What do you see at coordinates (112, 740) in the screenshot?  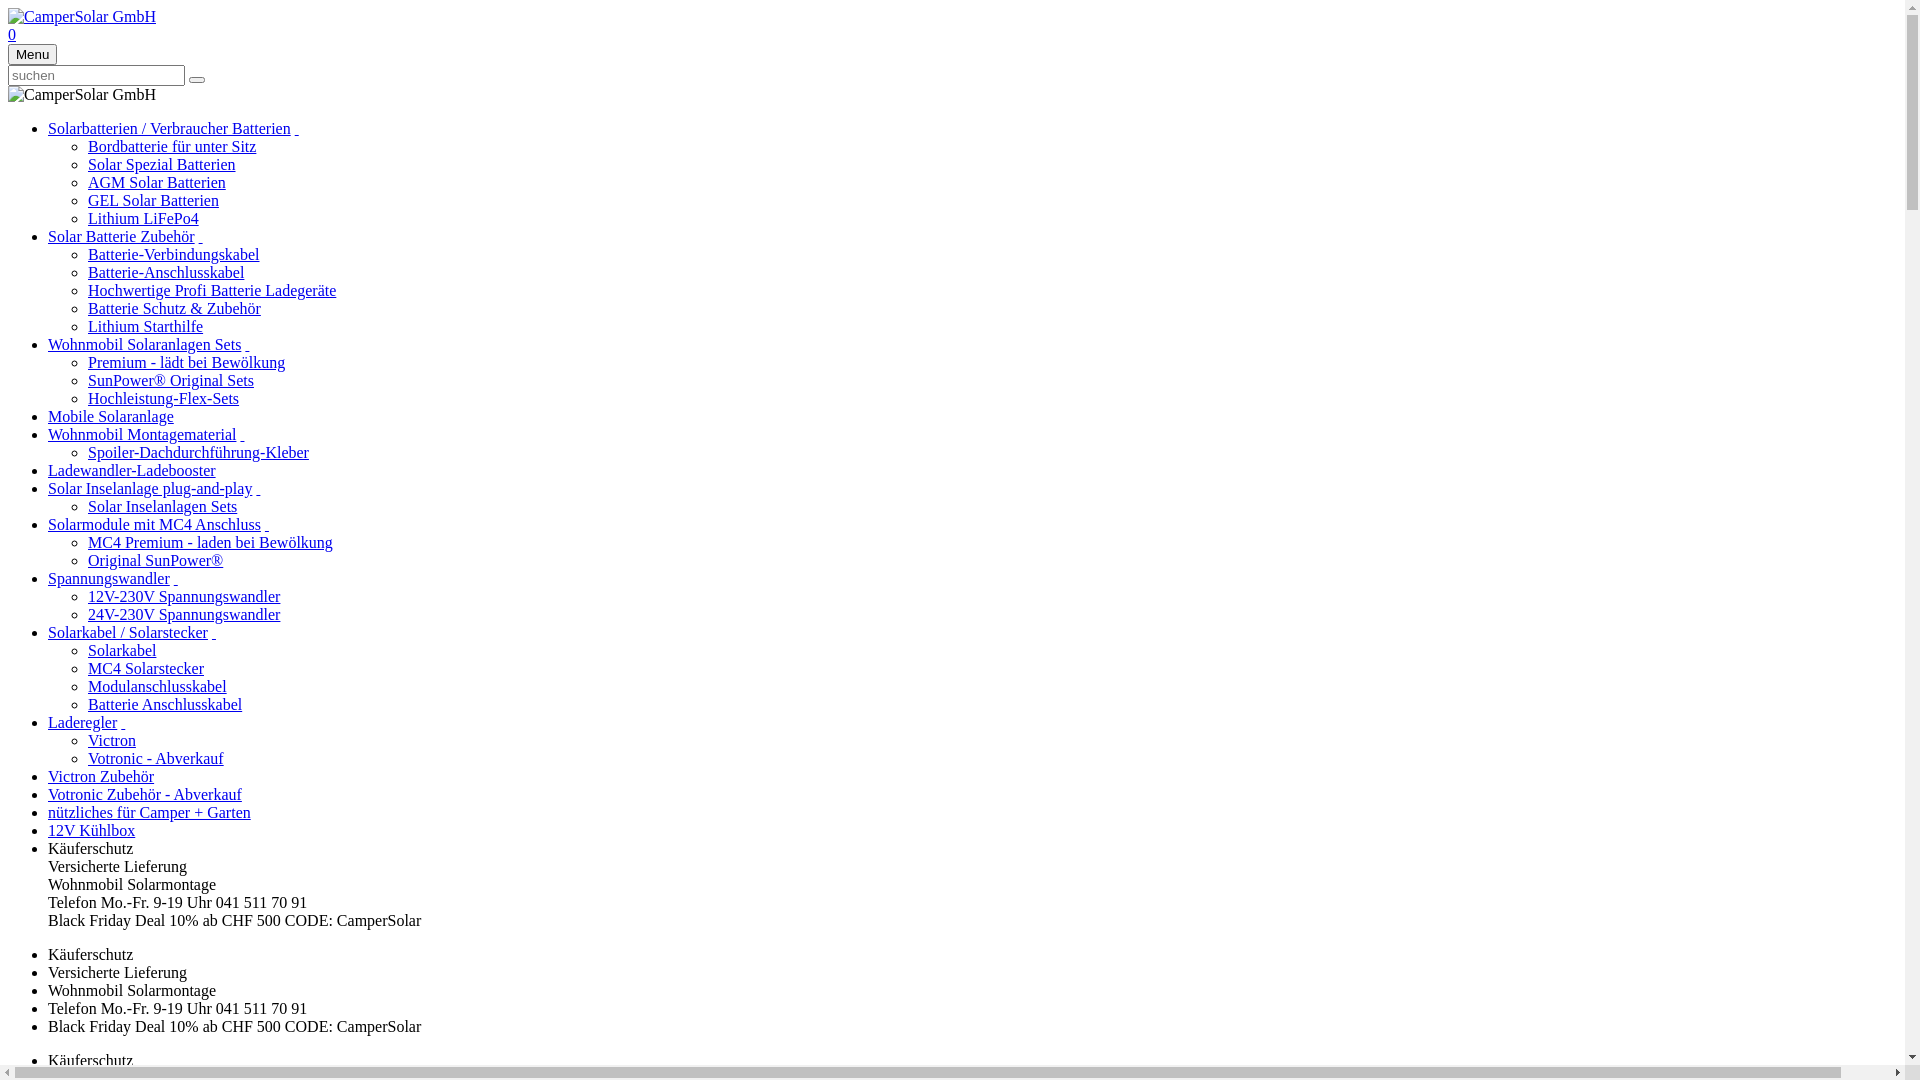 I see `Victron` at bounding box center [112, 740].